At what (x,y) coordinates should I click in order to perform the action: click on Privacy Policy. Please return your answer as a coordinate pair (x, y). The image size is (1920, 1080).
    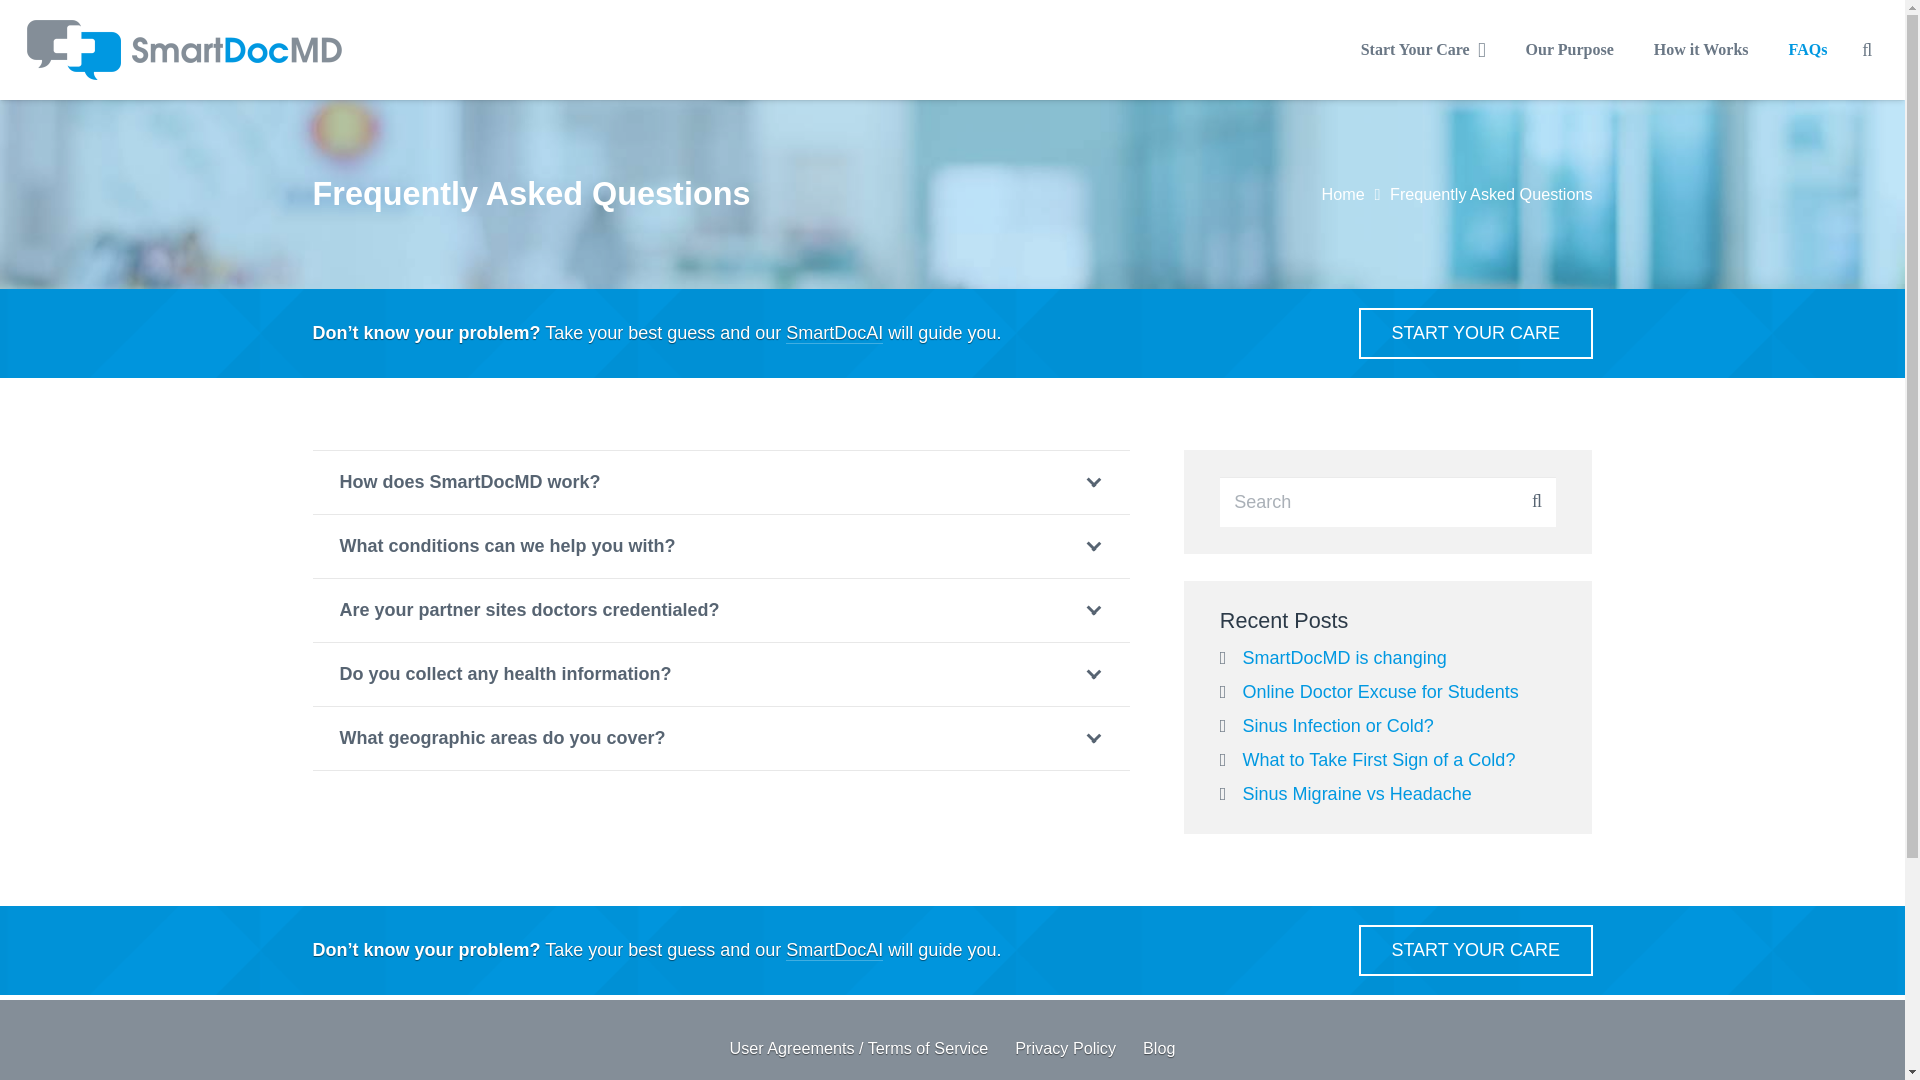
    Looking at the image, I should click on (1065, 1048).